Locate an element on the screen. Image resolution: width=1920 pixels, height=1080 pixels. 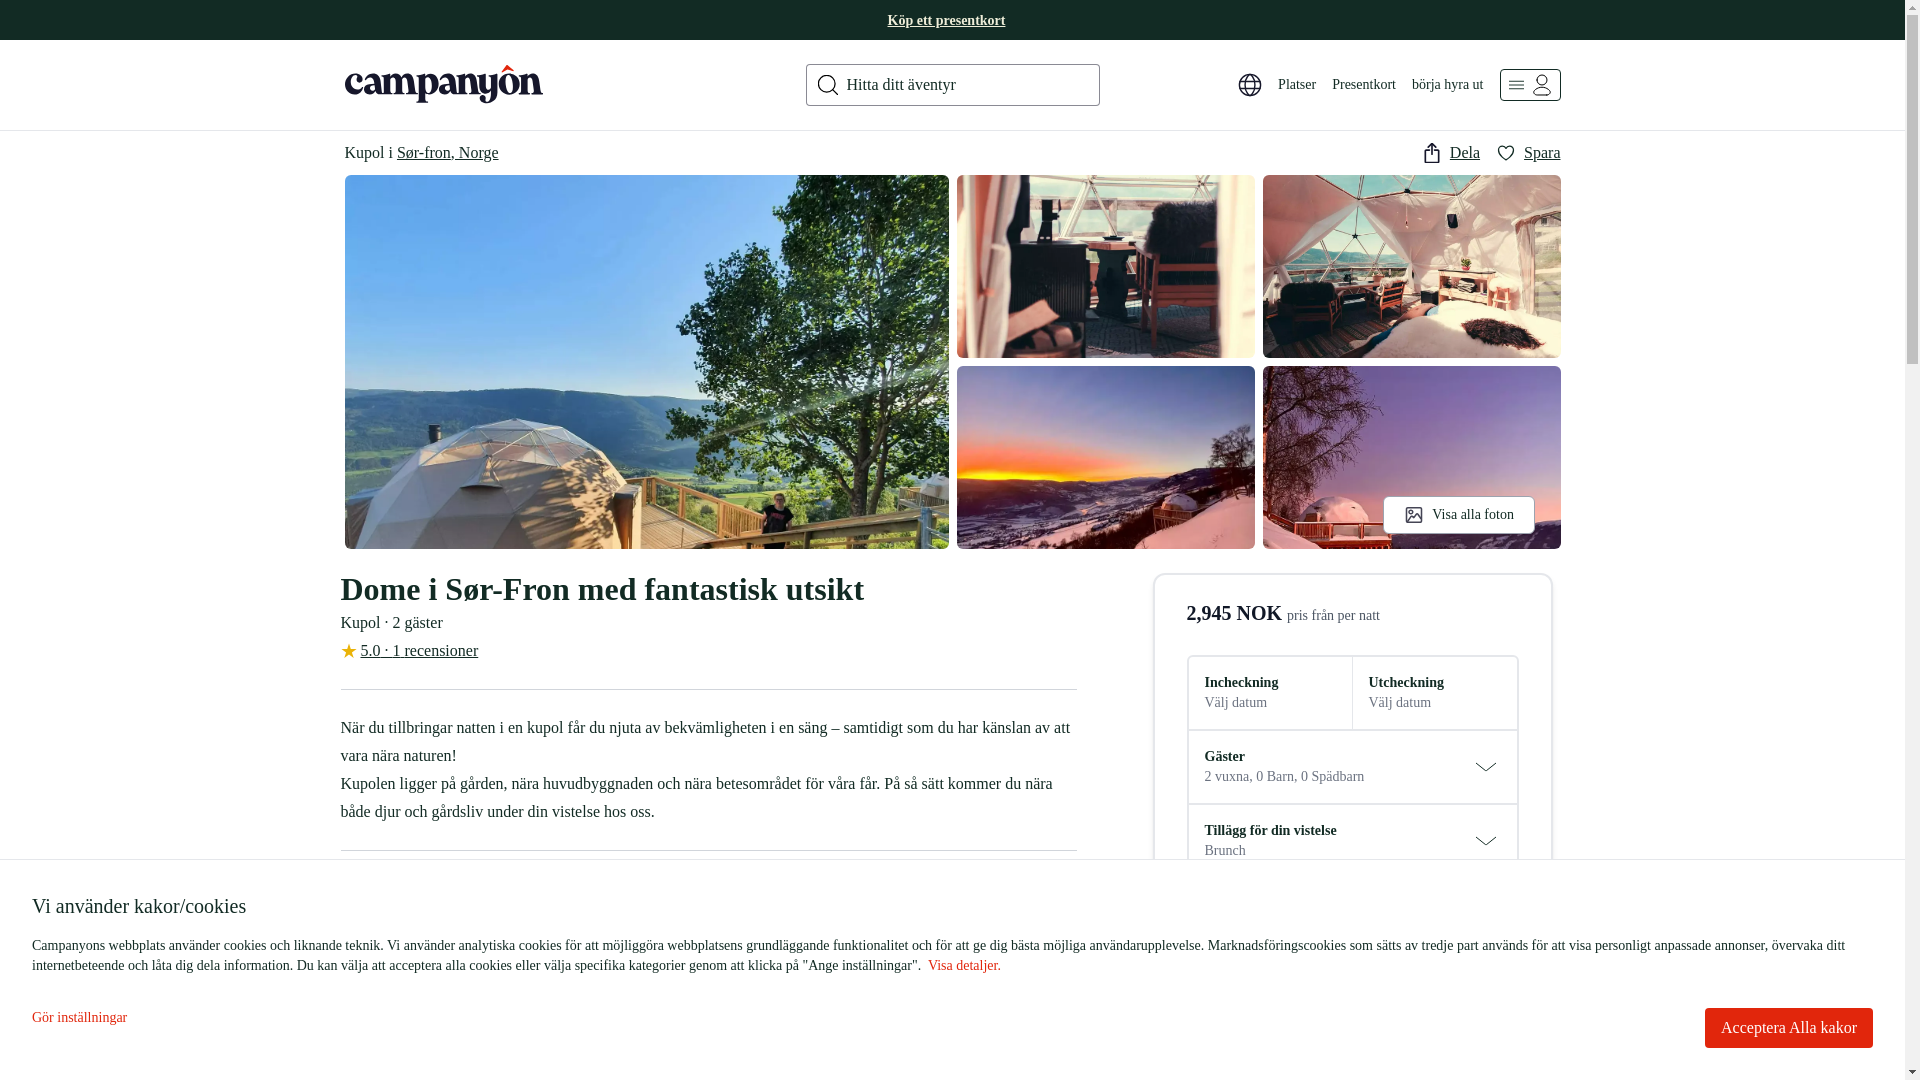
Platser is located at coordinates (1296, 84).